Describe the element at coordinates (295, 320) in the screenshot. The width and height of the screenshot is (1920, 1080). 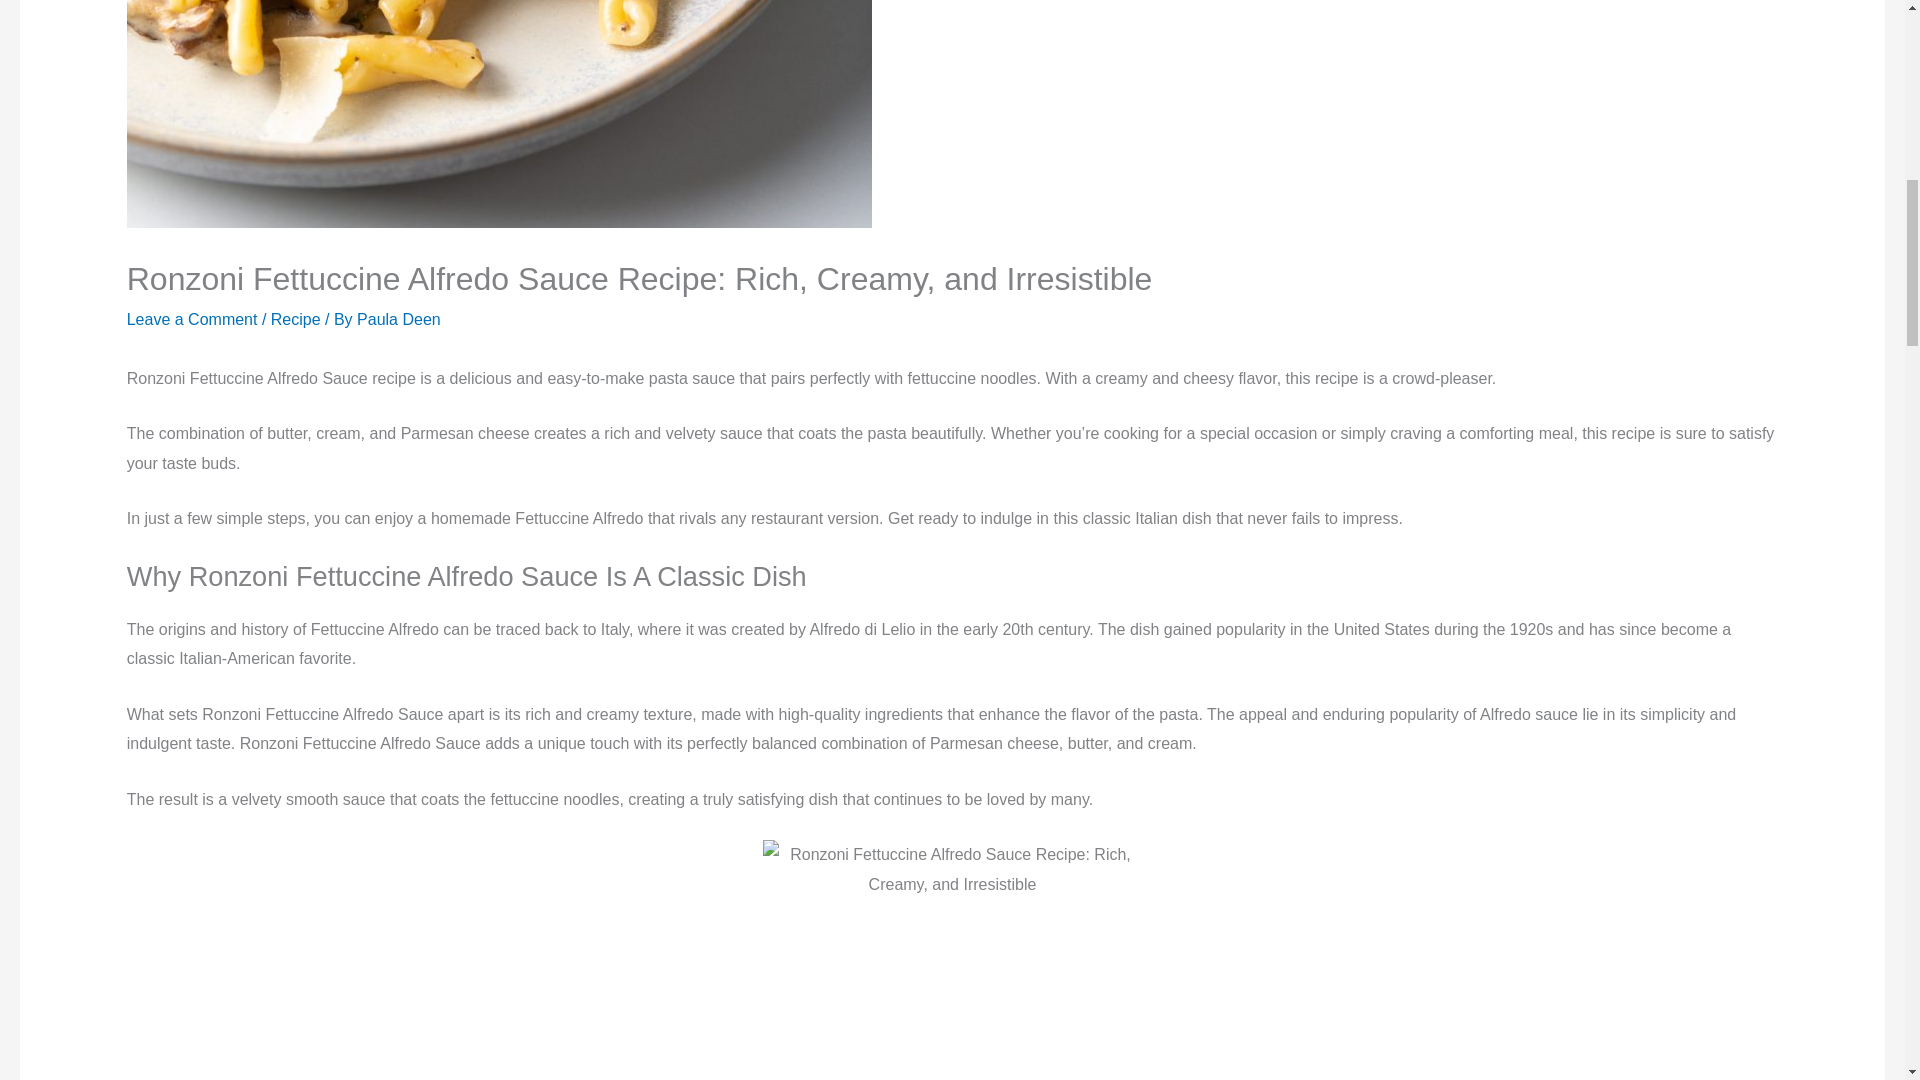
I see `Recipe` at that location.